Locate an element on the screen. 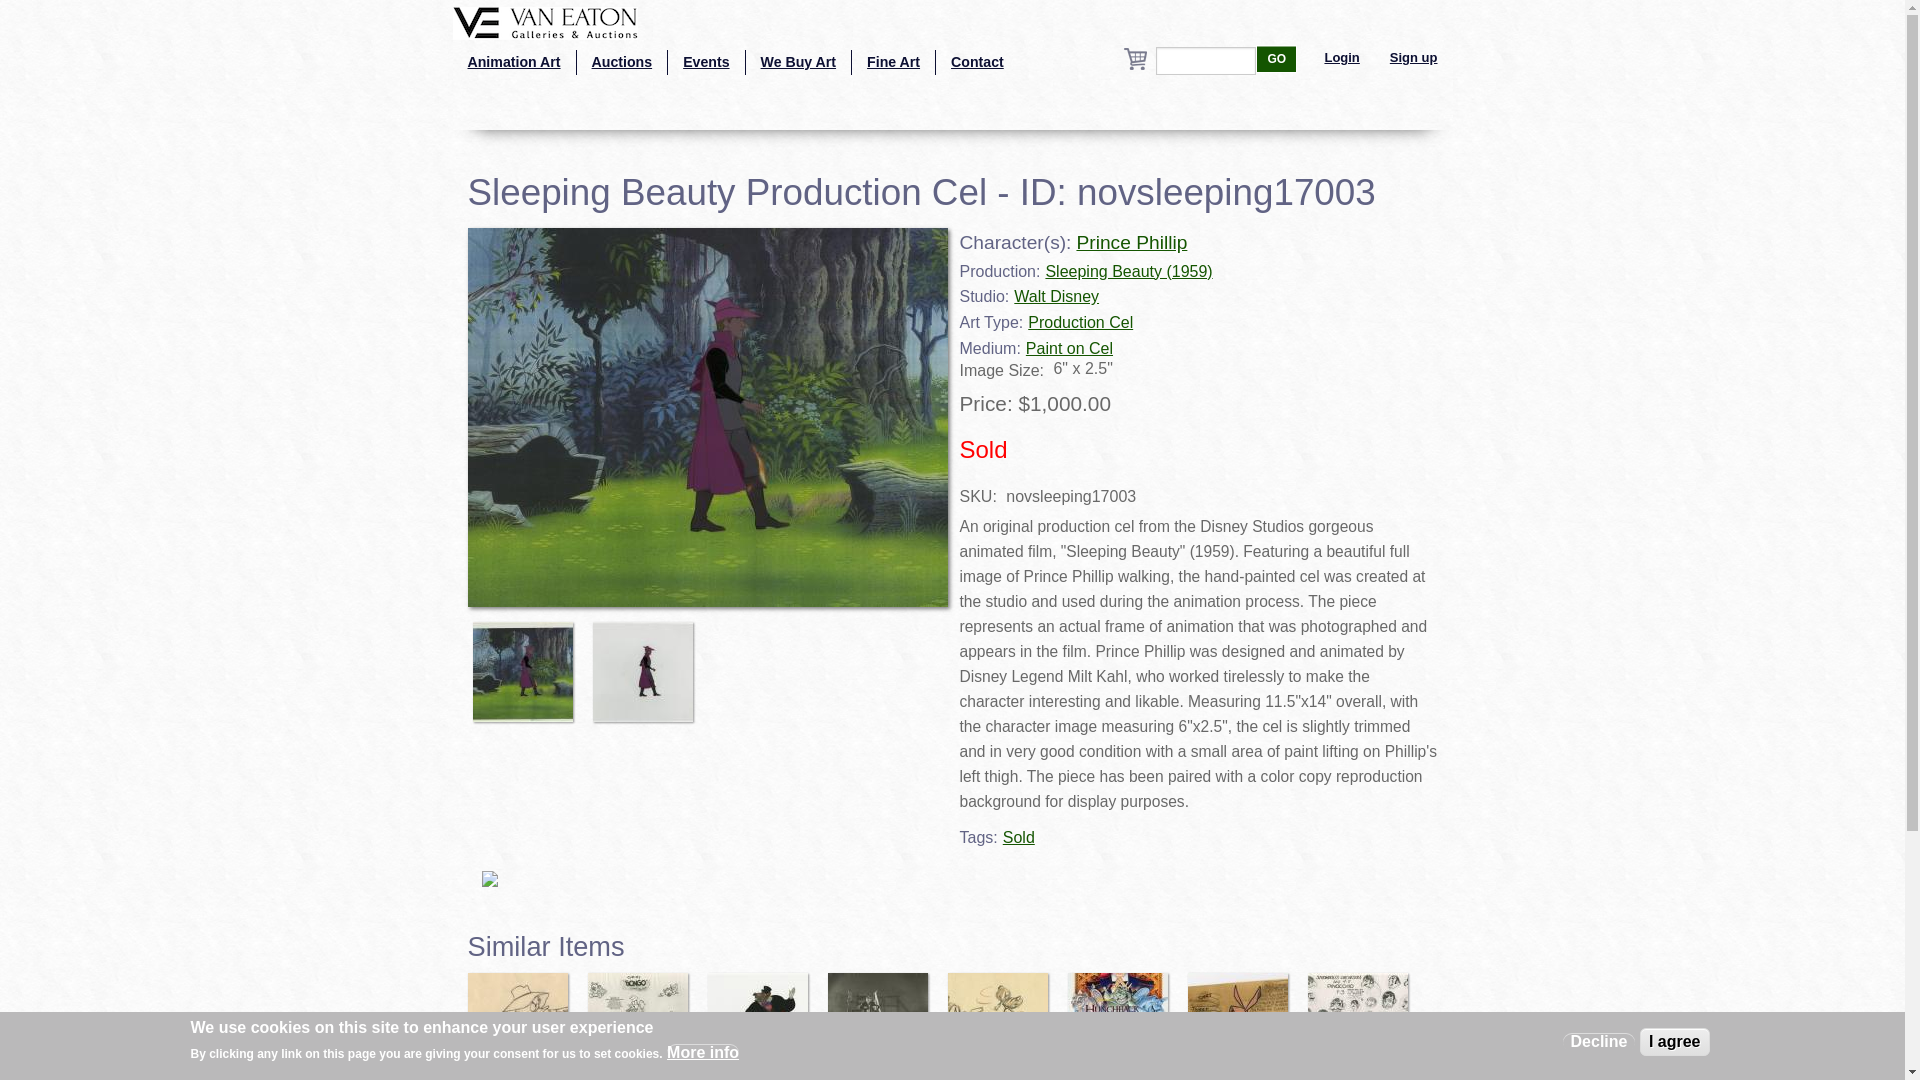 The image size is (1920, 1080). Sign up is located at coordinates (1414, 58).